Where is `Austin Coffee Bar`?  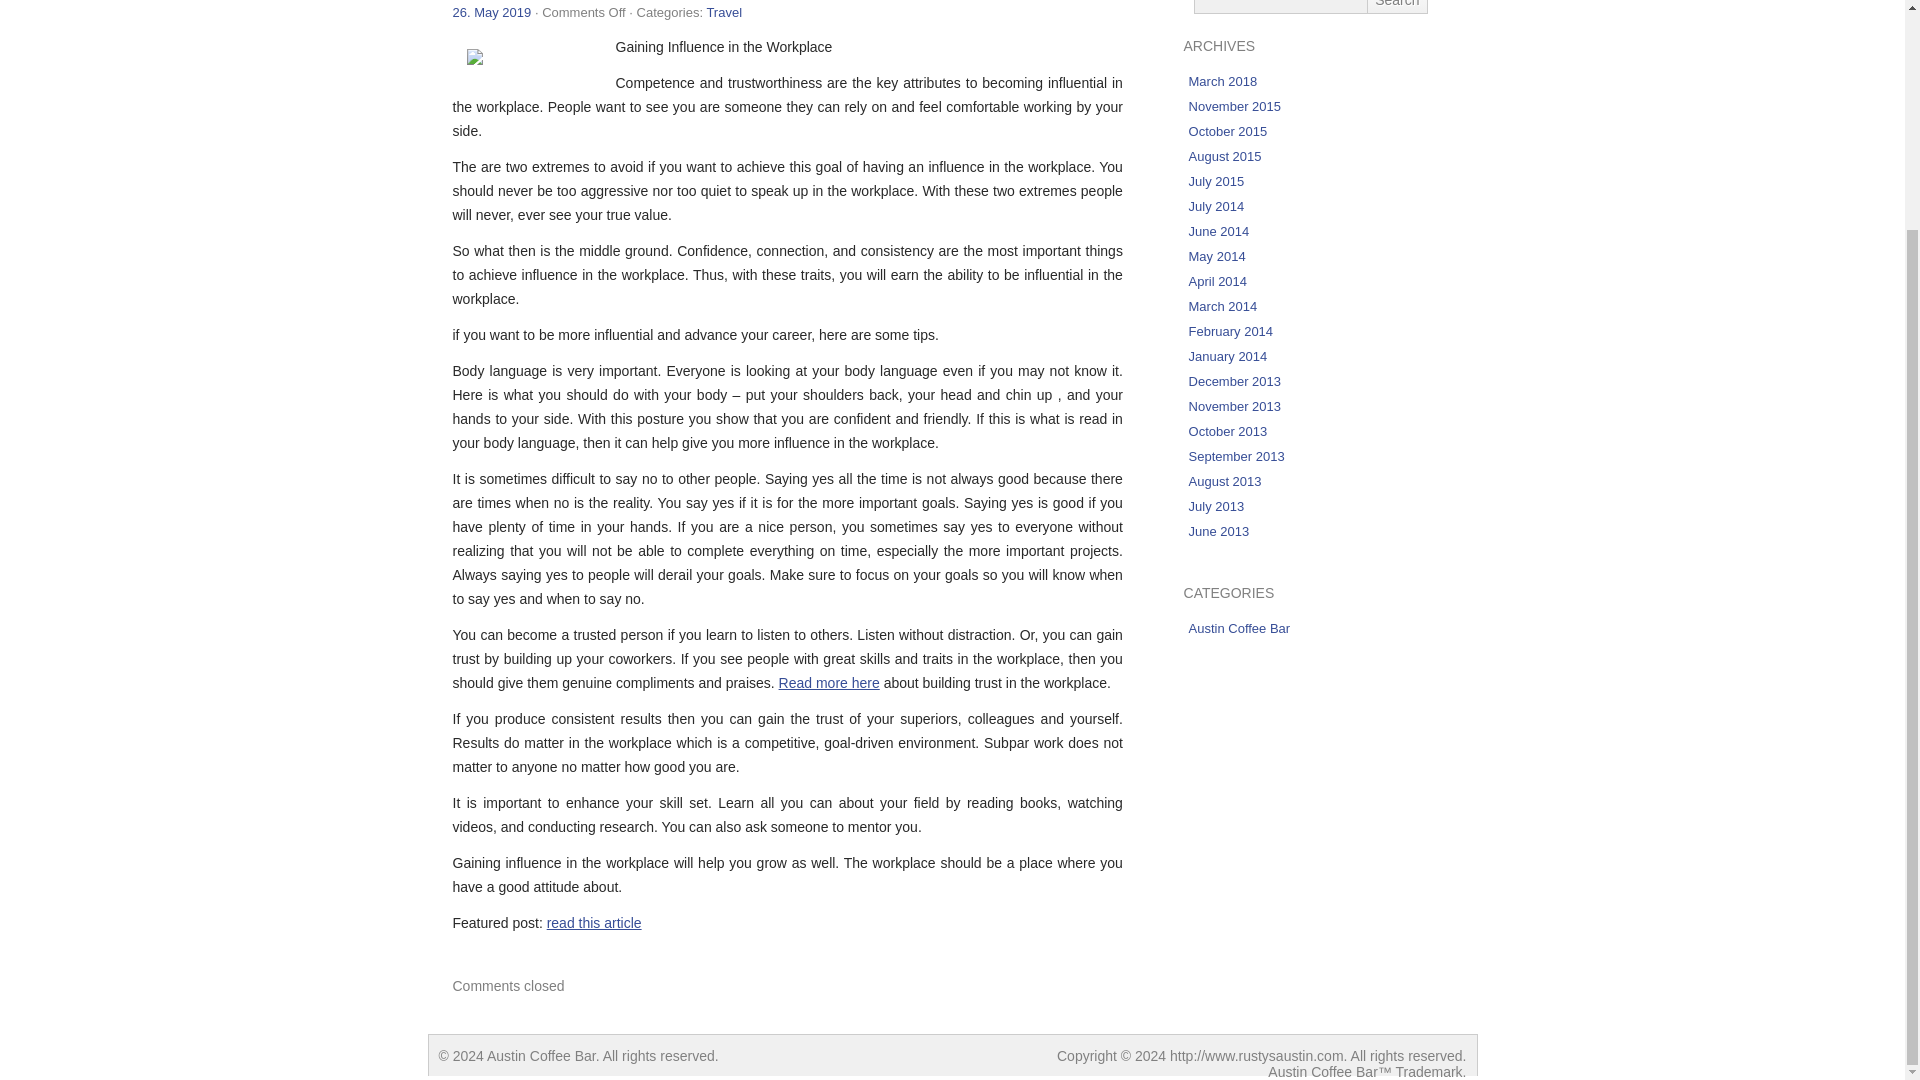 Austin Coffee Bar is located at coordinates (1239, 628).